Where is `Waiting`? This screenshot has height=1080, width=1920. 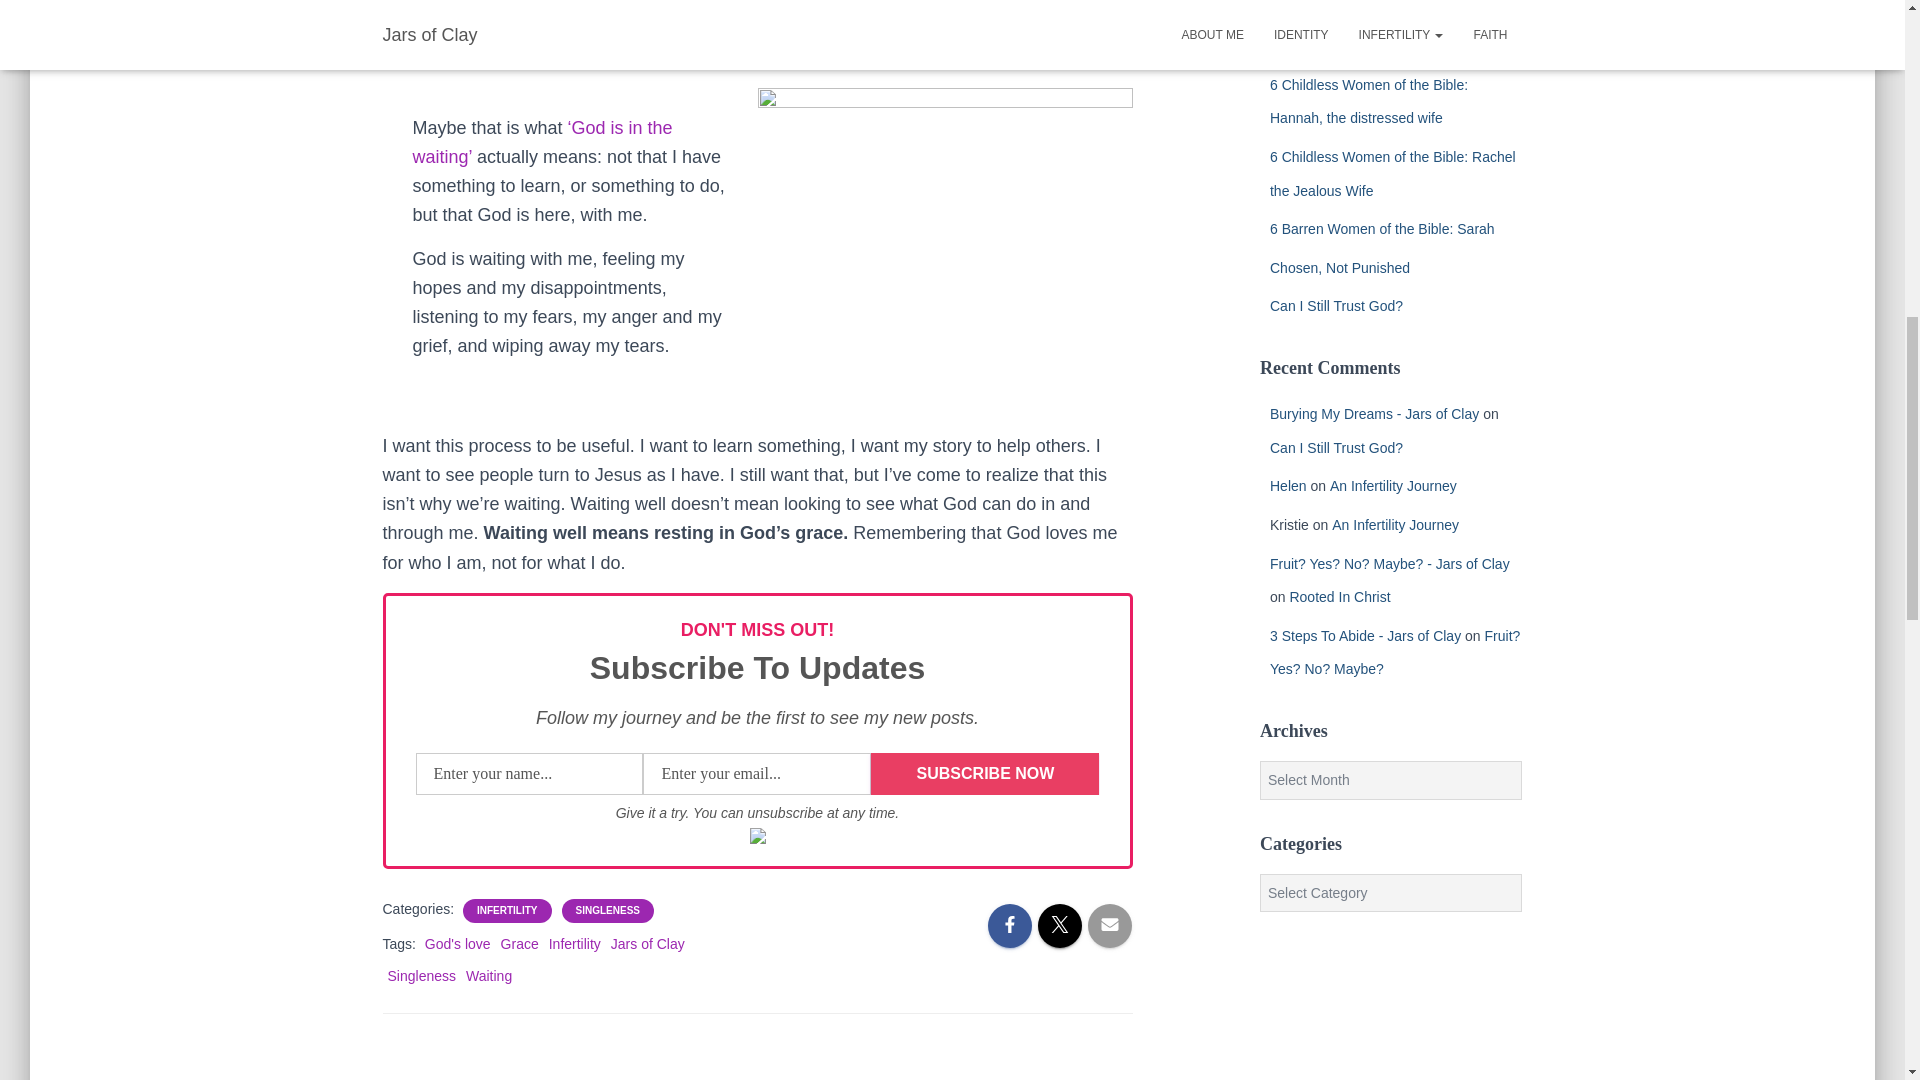
Waiting is located at coordinates (489, 975).